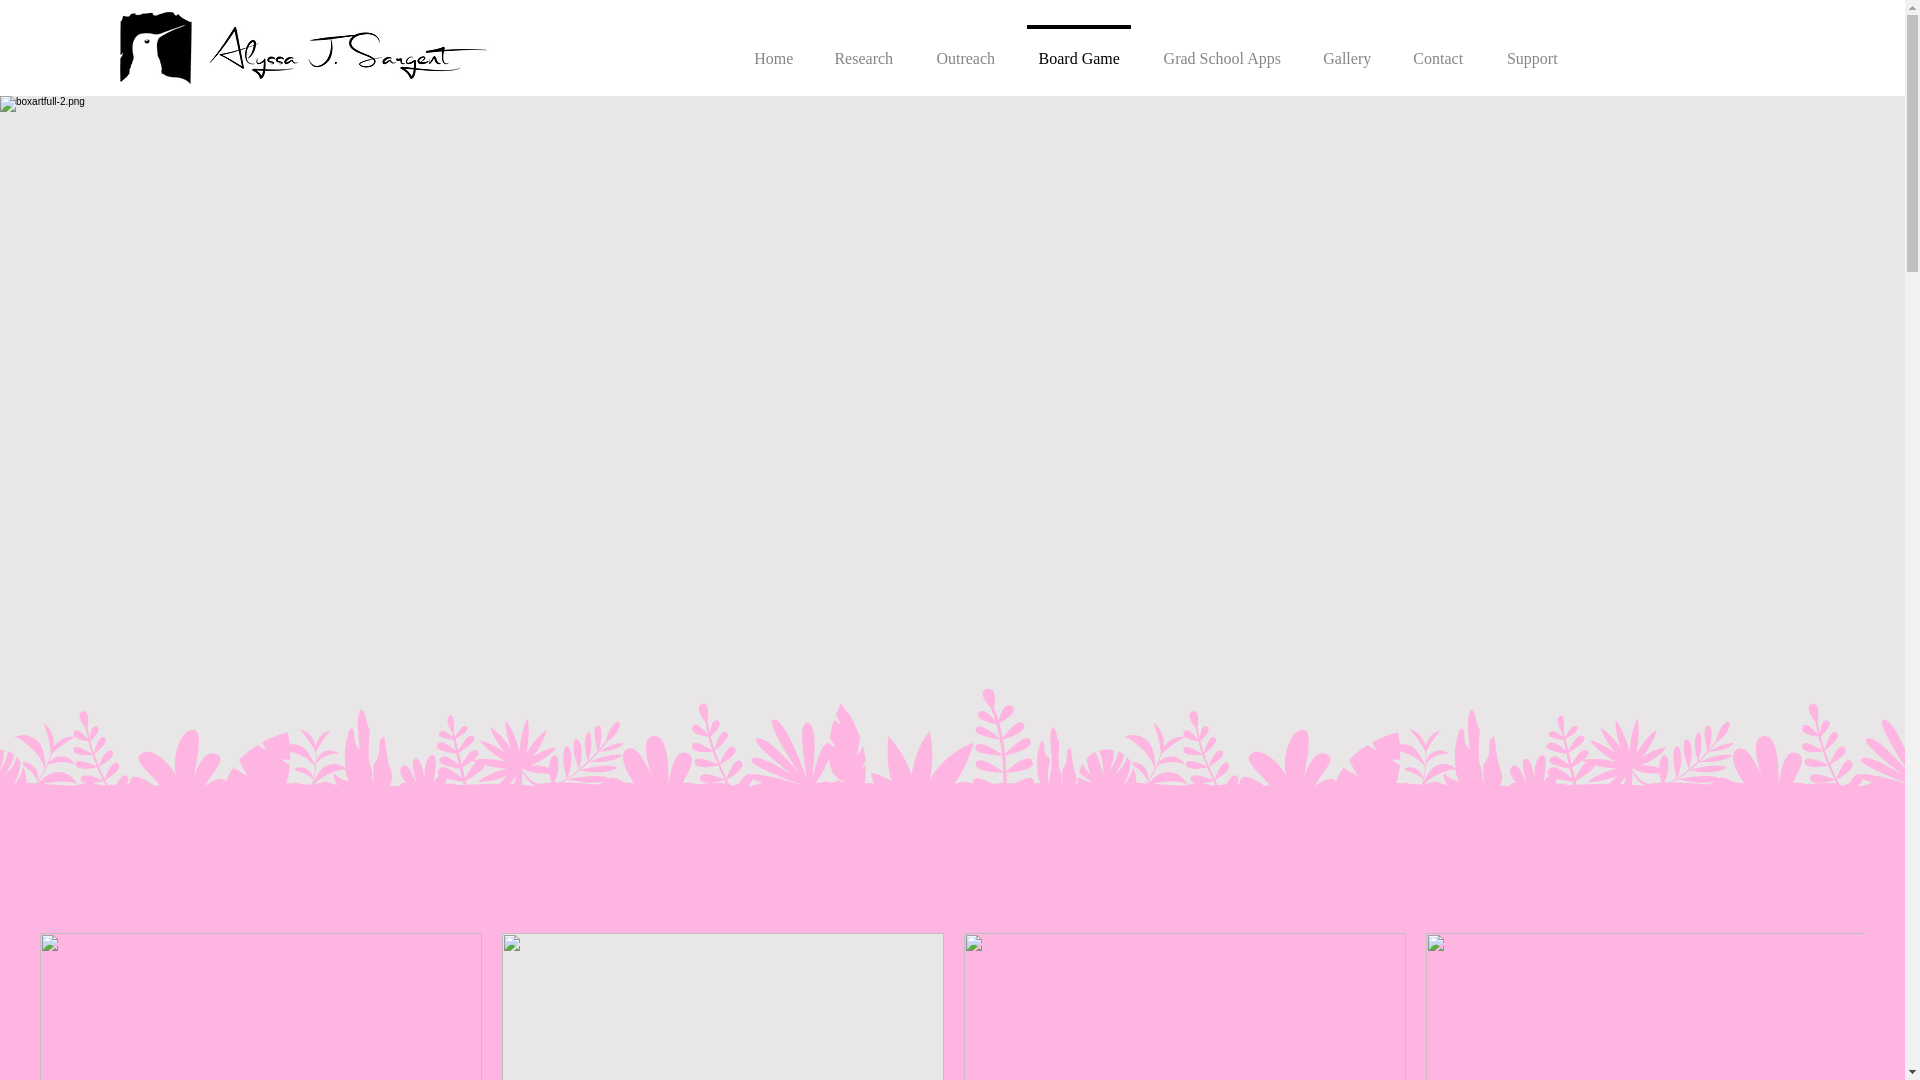 The image size is (1920, 1080). Describe the element at coordinates (965, 49) in the screenshot. I see `Outreach` at that location.